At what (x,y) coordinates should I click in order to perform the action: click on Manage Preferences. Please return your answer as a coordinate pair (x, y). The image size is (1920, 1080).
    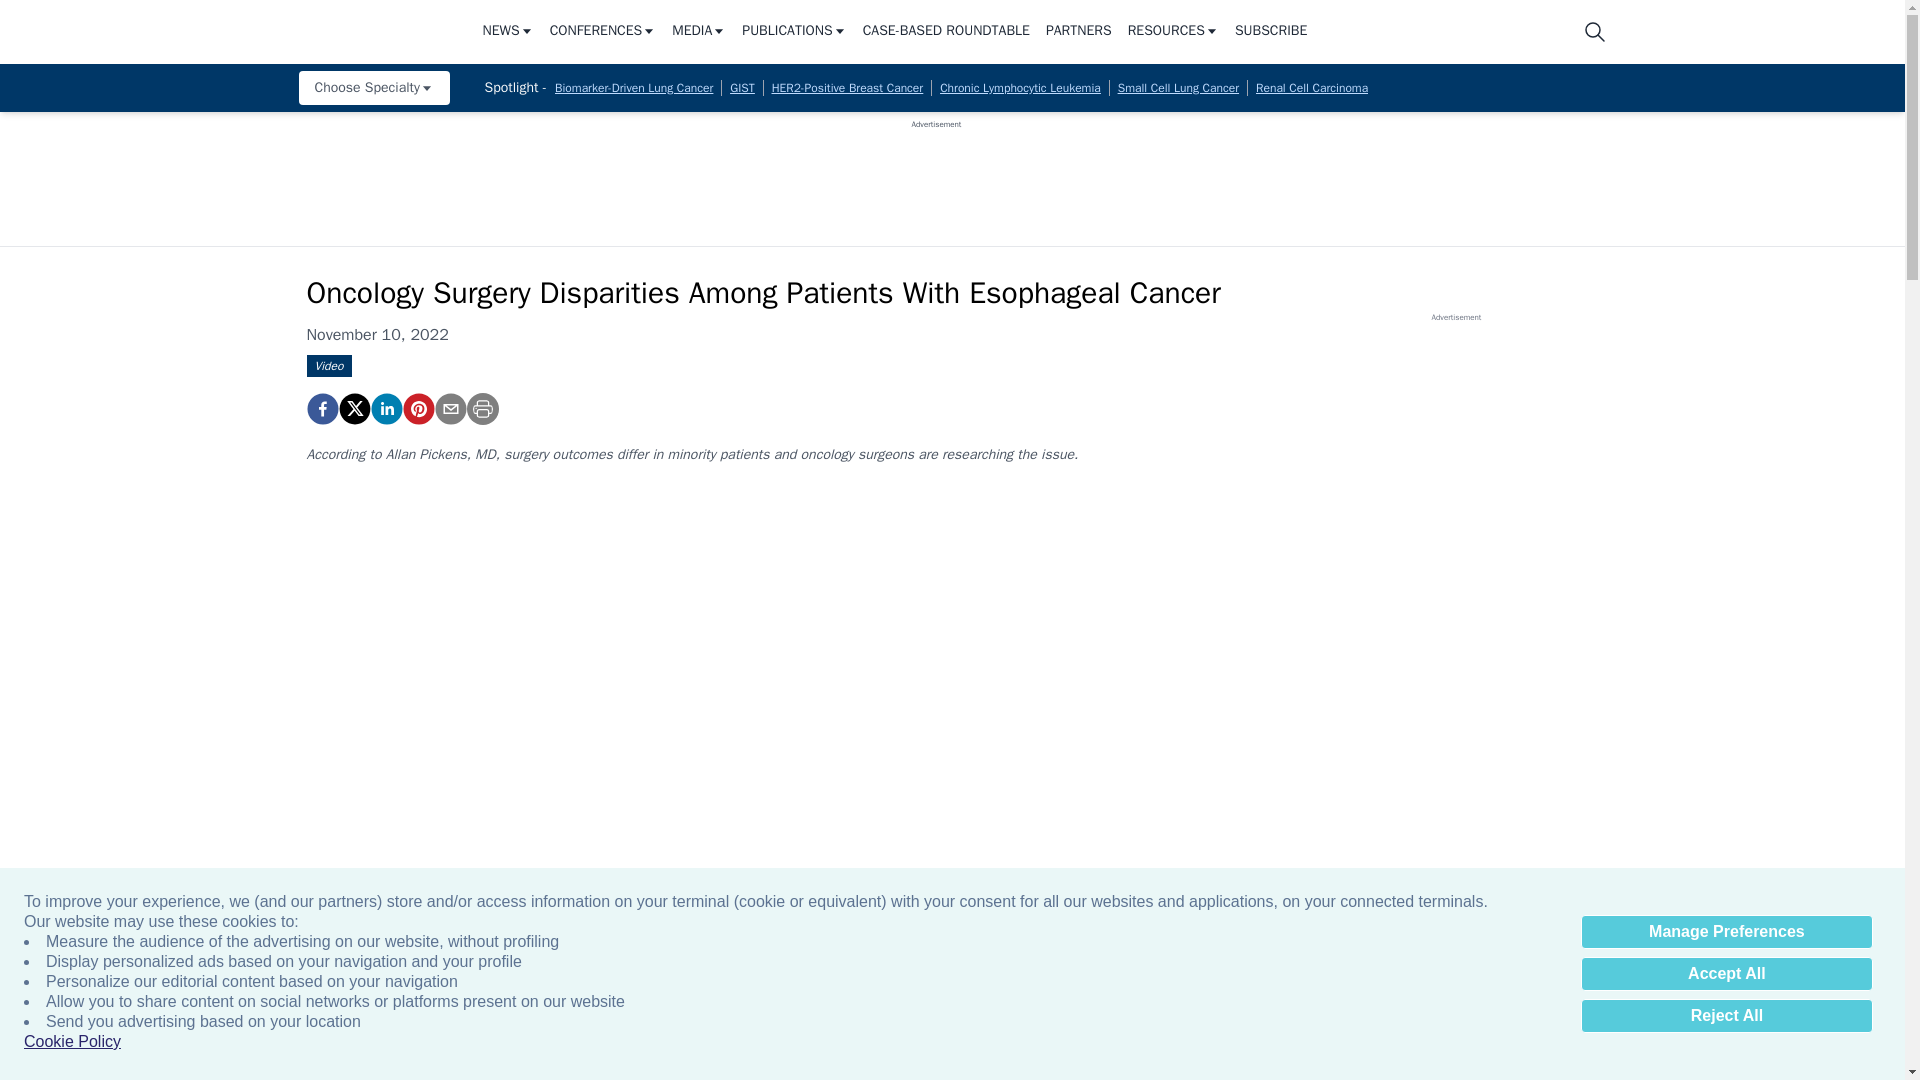
    Looking at the image, I should click on (1726, 932).